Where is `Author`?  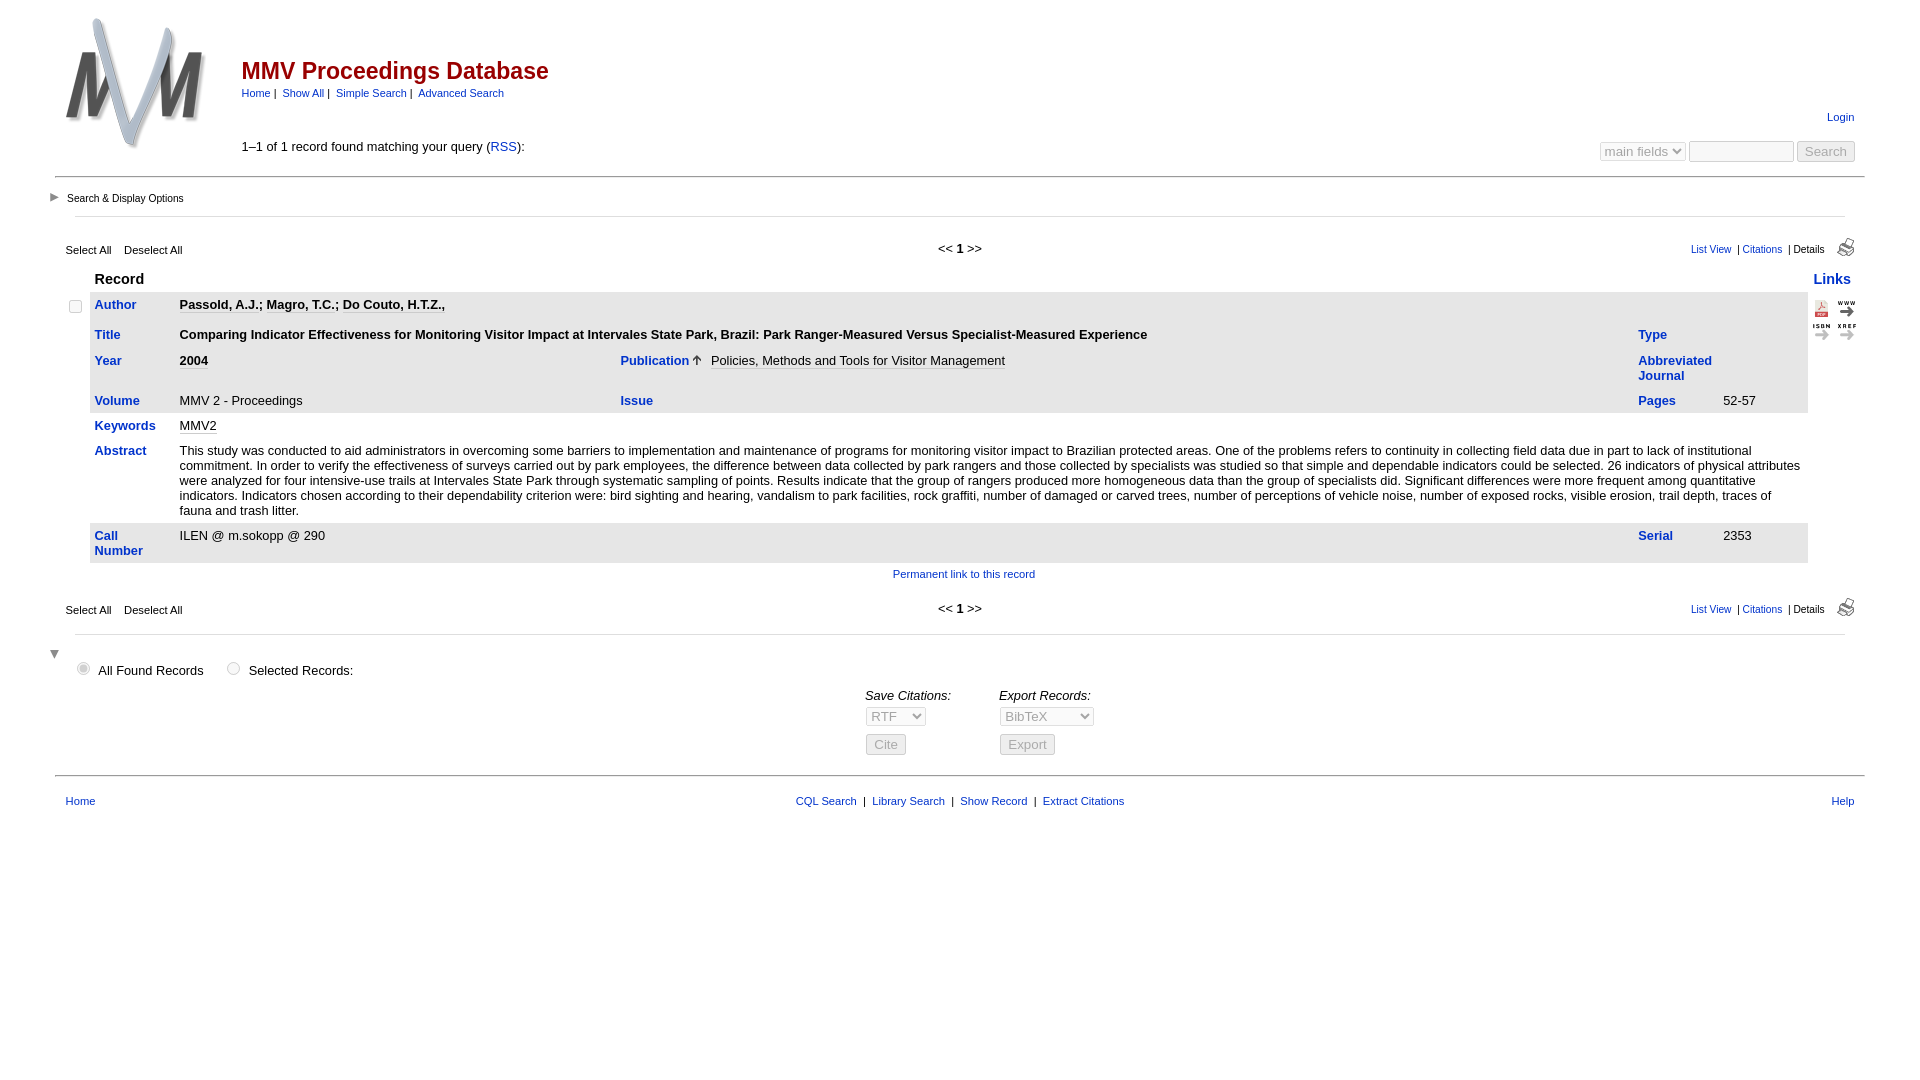 Author is located at coordinates (115, 304).